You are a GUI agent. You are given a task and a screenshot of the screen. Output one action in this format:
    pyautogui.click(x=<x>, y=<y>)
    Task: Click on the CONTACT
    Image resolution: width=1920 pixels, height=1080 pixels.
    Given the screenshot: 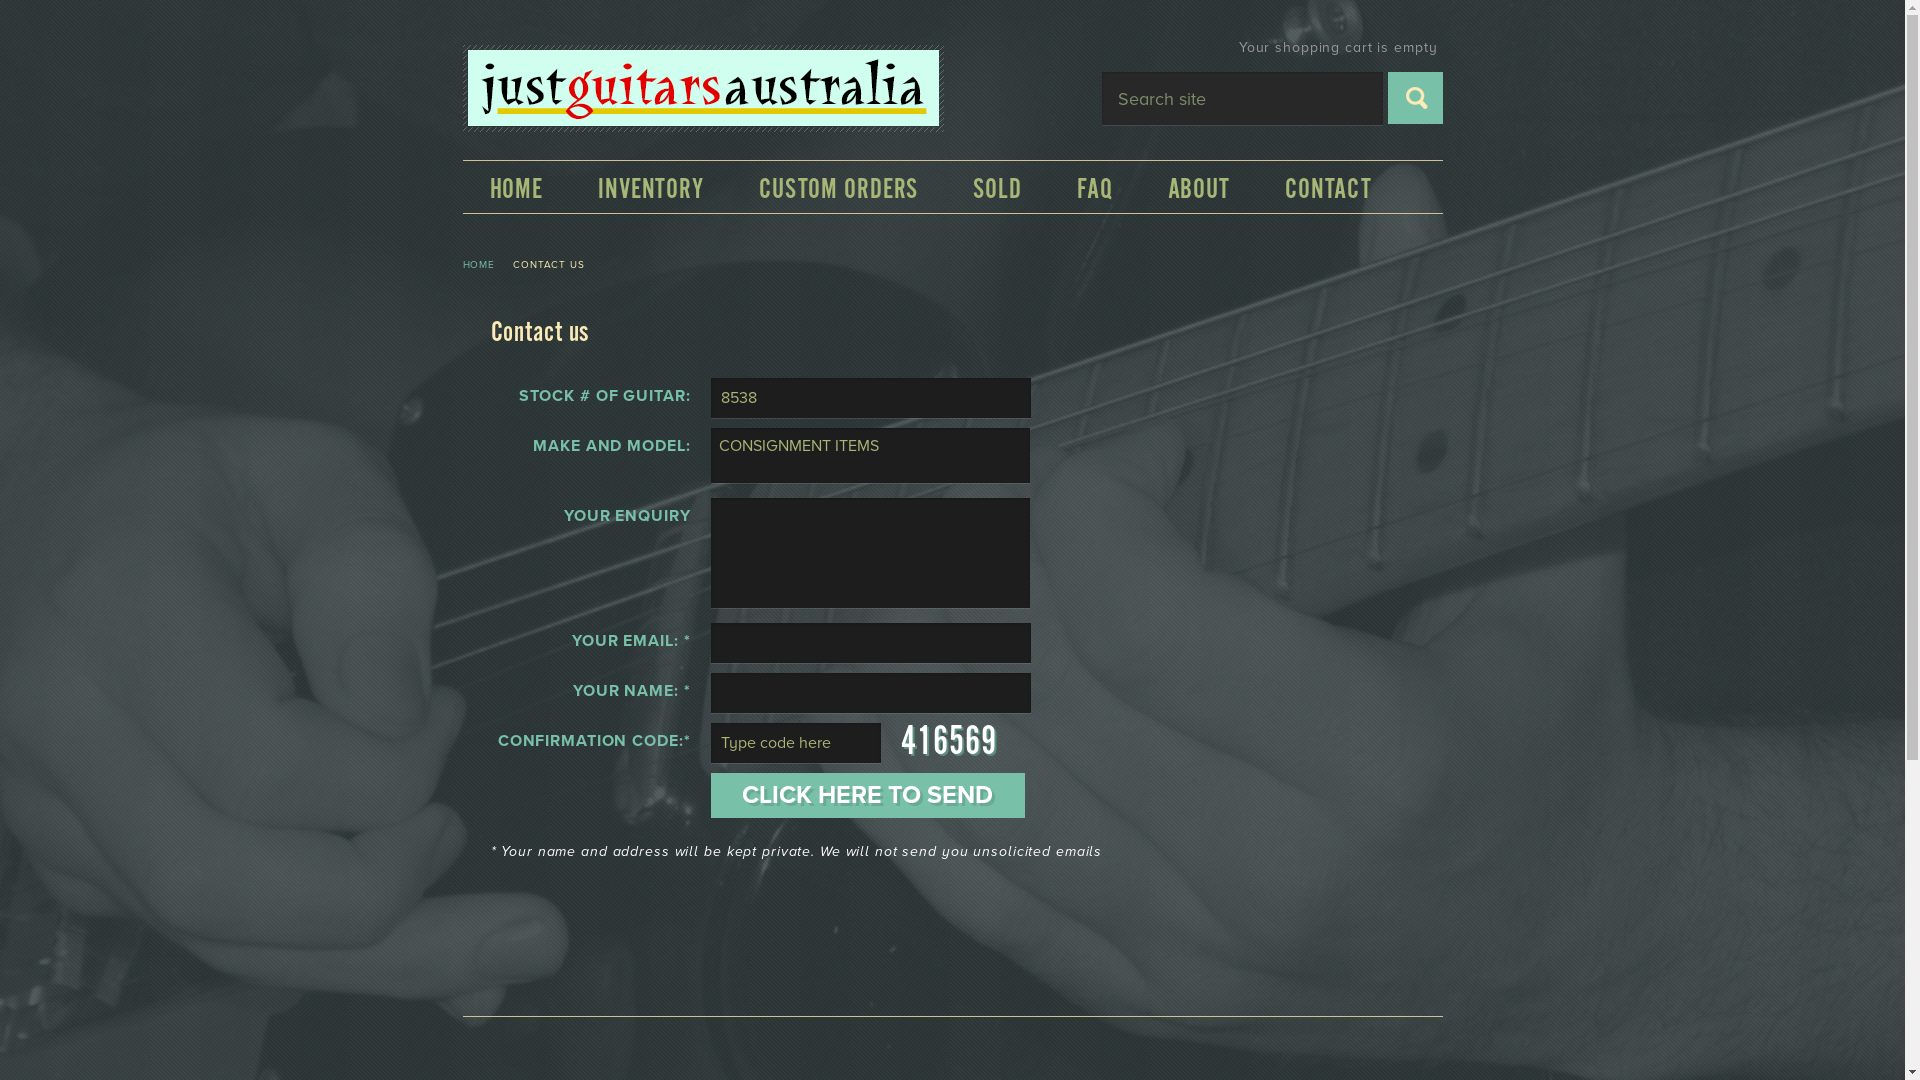 What is the action you would take?
    pyautogui.click(x=1329, y=190)
    